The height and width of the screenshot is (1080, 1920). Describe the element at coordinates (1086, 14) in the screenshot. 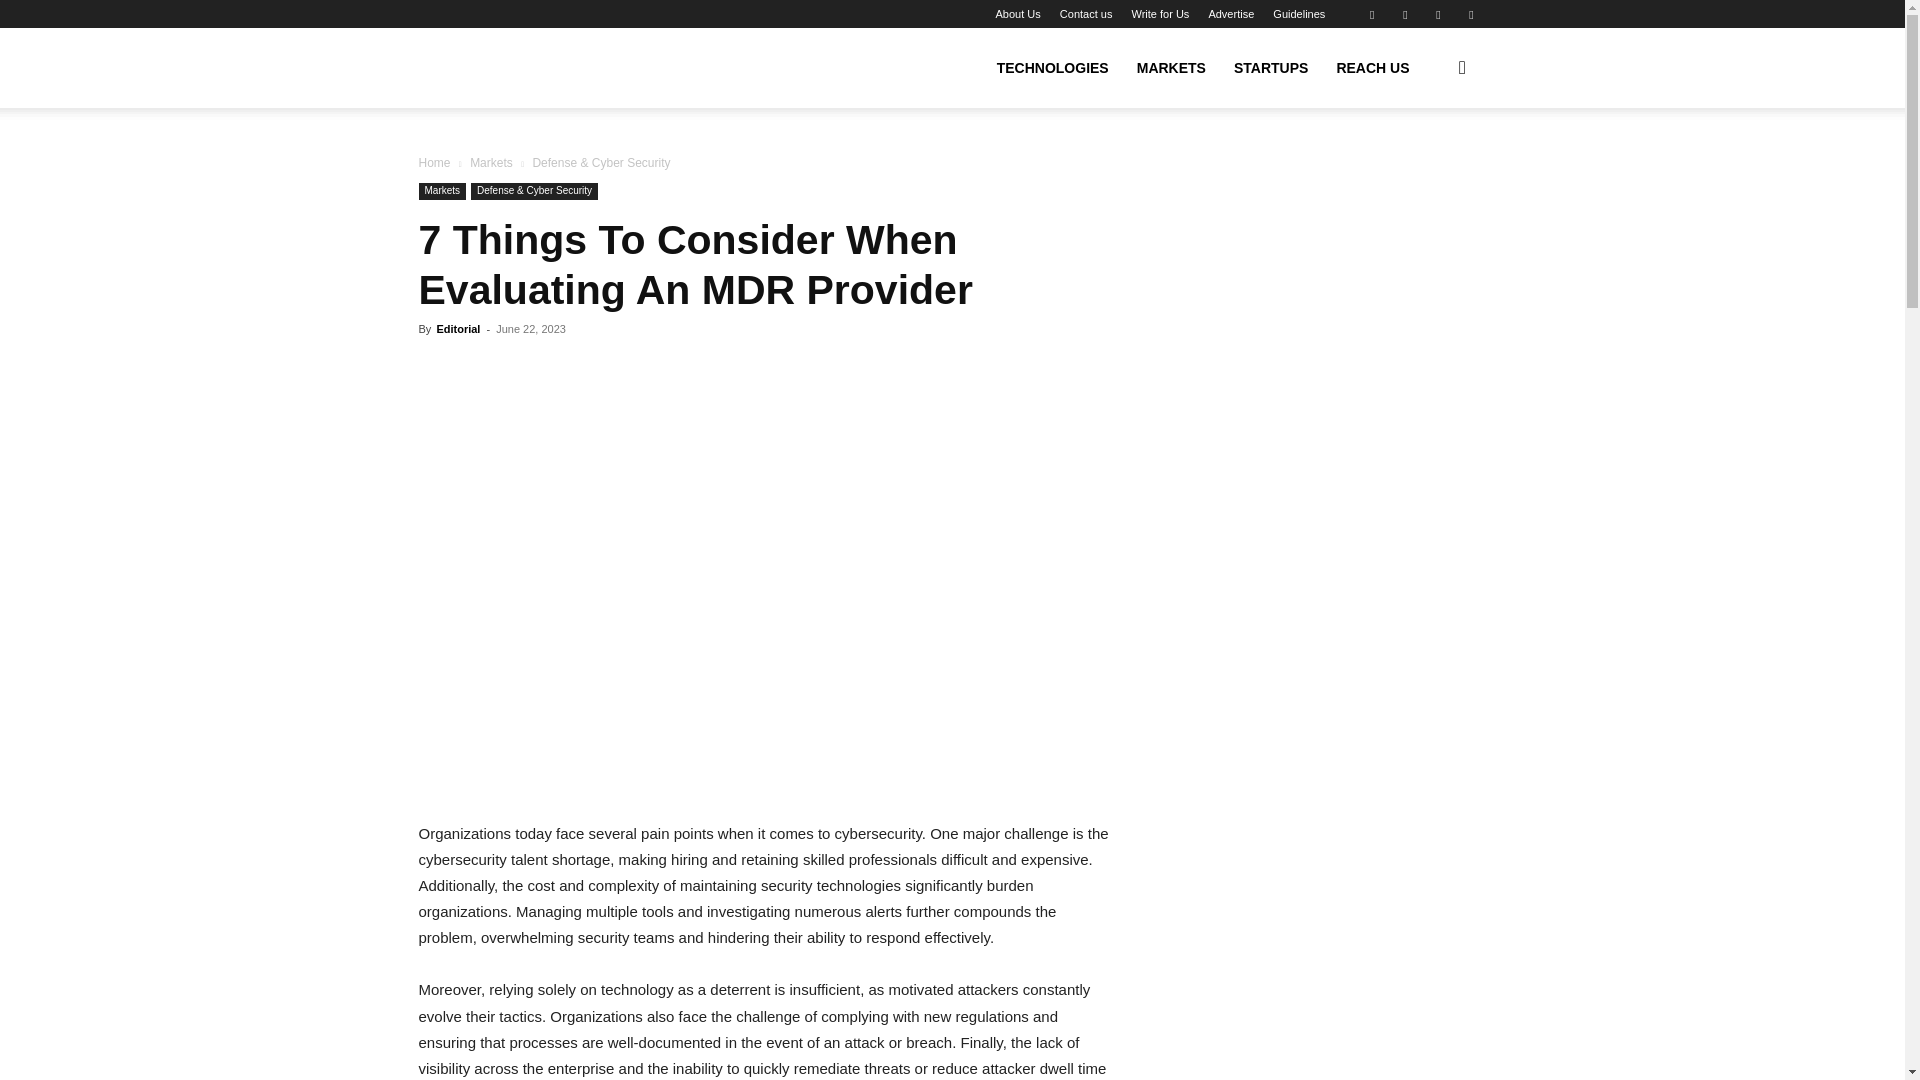

I see `Contact us` at that location.